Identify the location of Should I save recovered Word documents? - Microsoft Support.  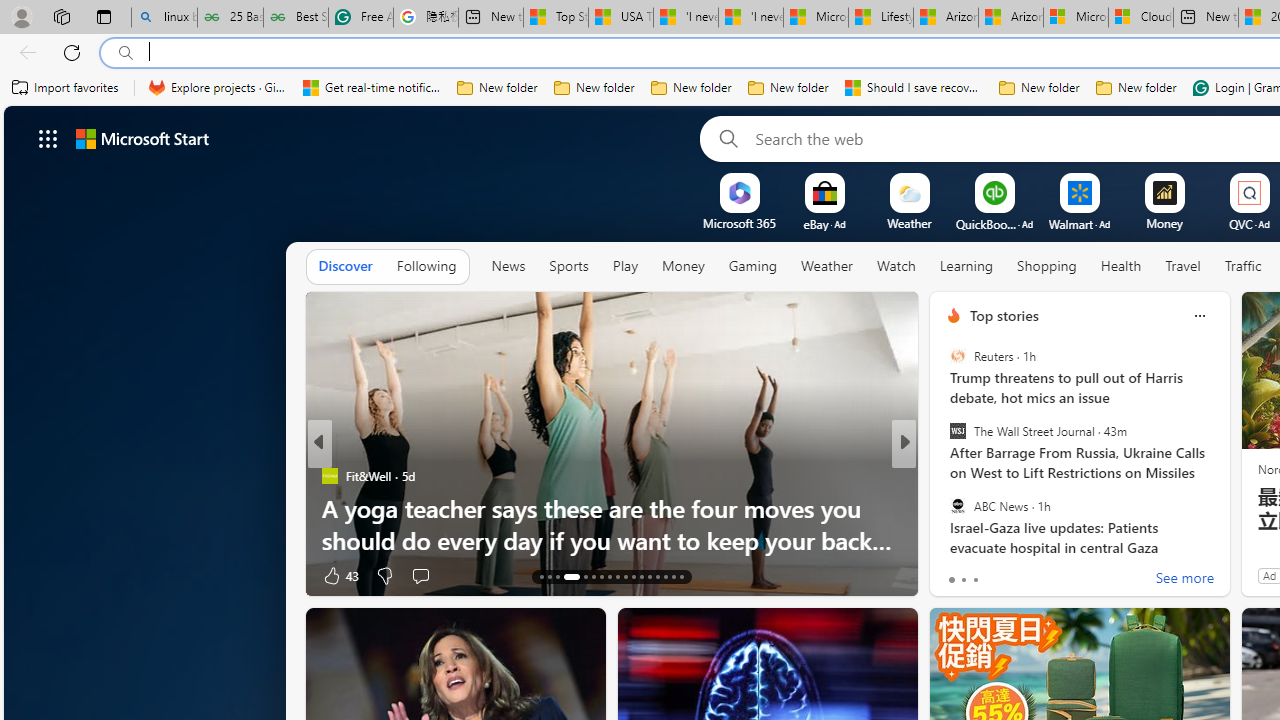
(914, 88).